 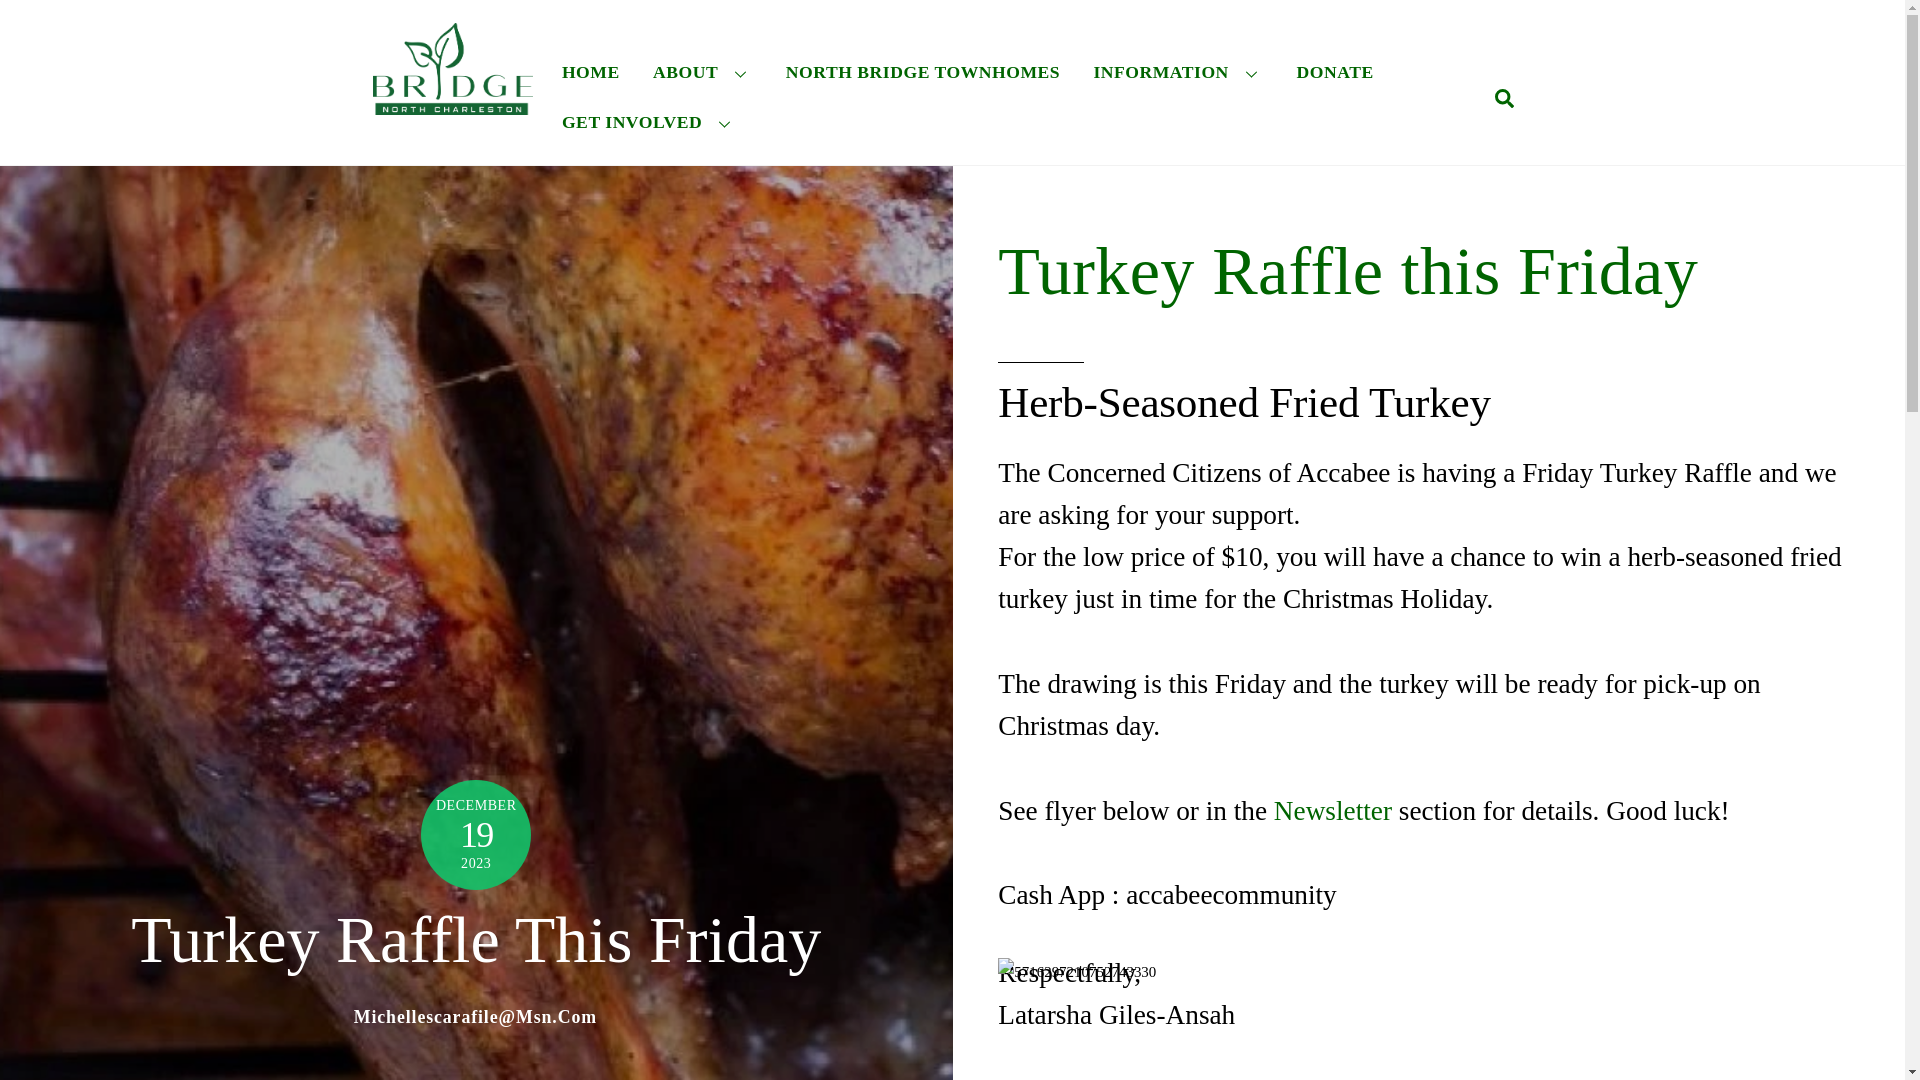 What do you see at coordinates (702, 72) in the screenshot?
I see `ABOUT` at bounding box center [702, 72].